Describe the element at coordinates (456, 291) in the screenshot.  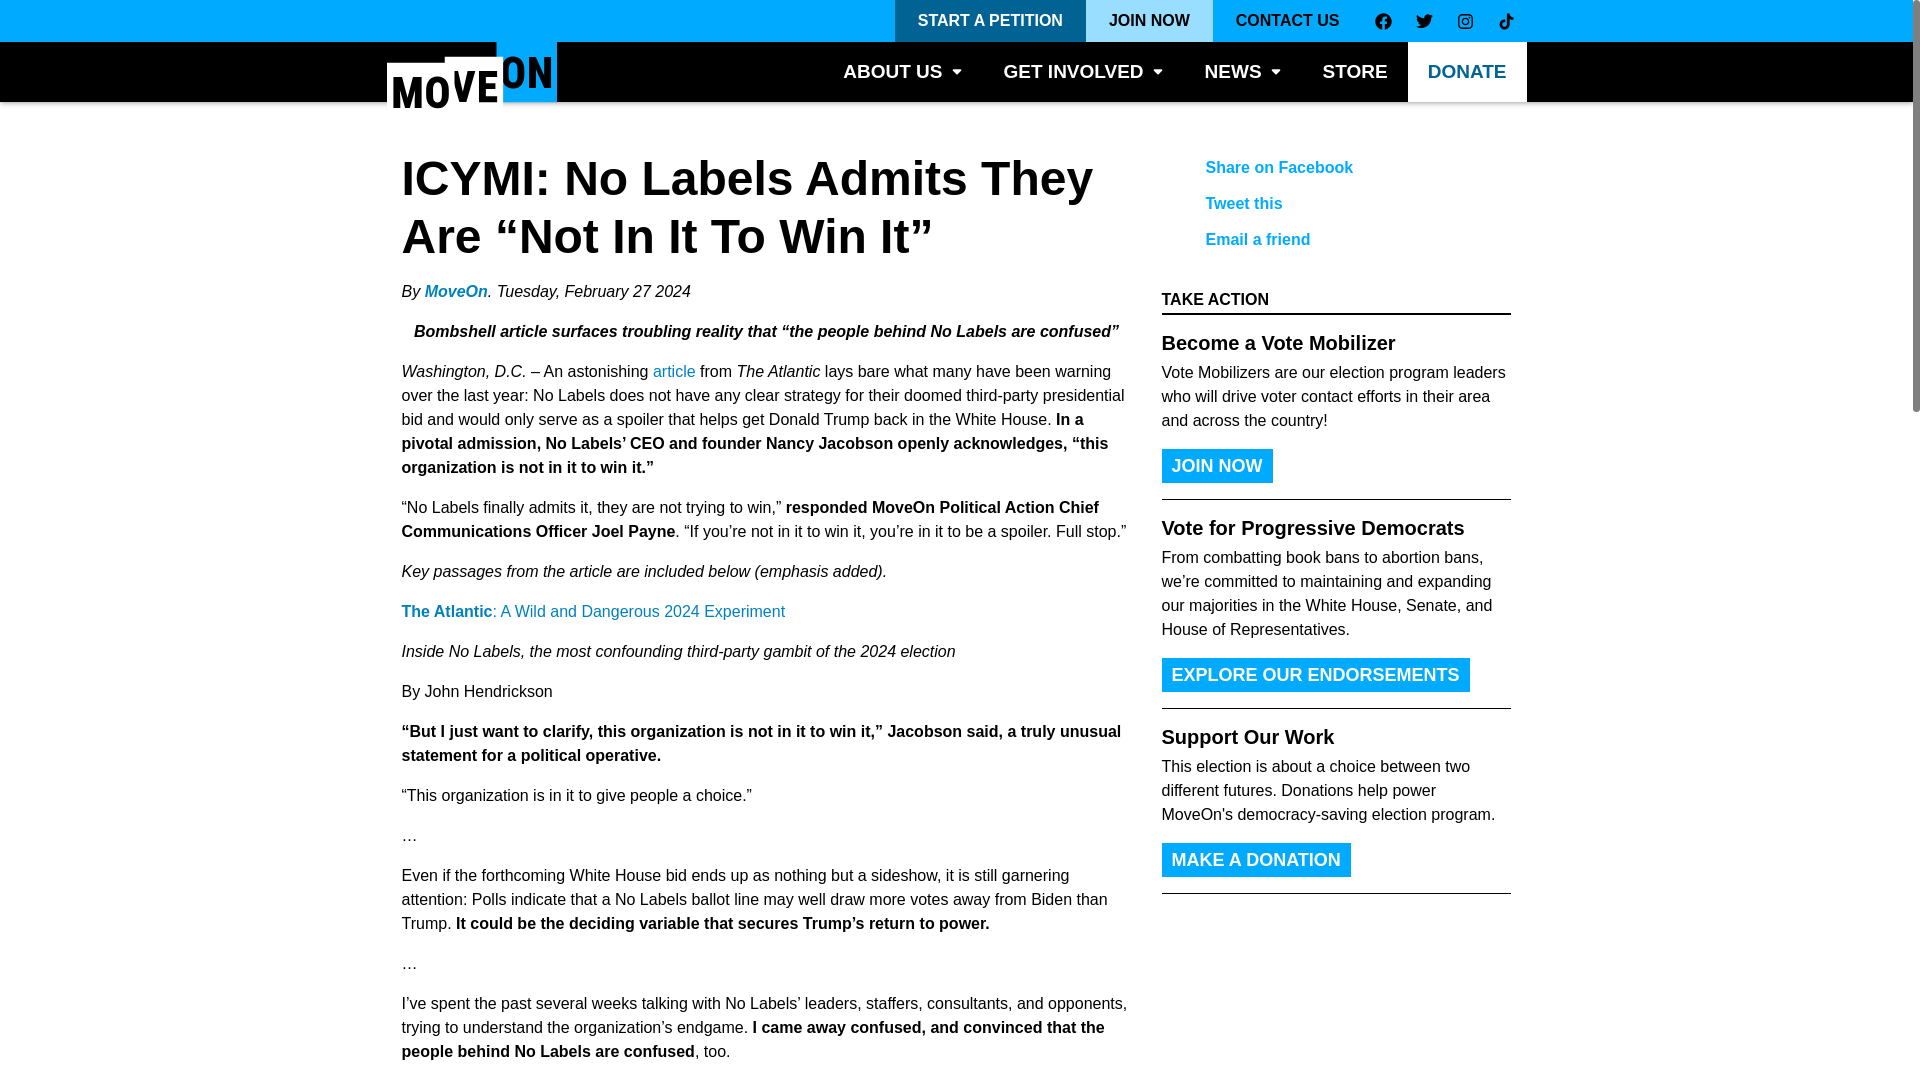
I see `MoveOn` at that location.